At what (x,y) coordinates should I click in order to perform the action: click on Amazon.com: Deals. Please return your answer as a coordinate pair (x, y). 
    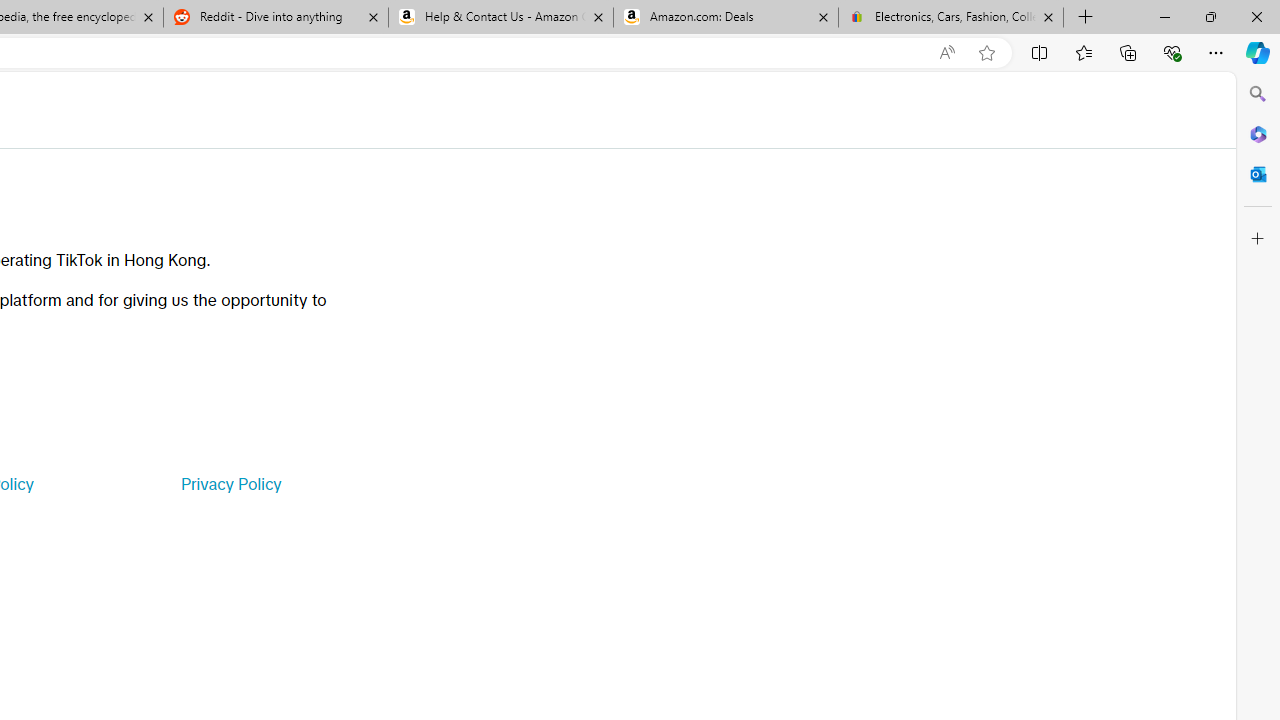
    Looking at the image, I should click on (726, 18).